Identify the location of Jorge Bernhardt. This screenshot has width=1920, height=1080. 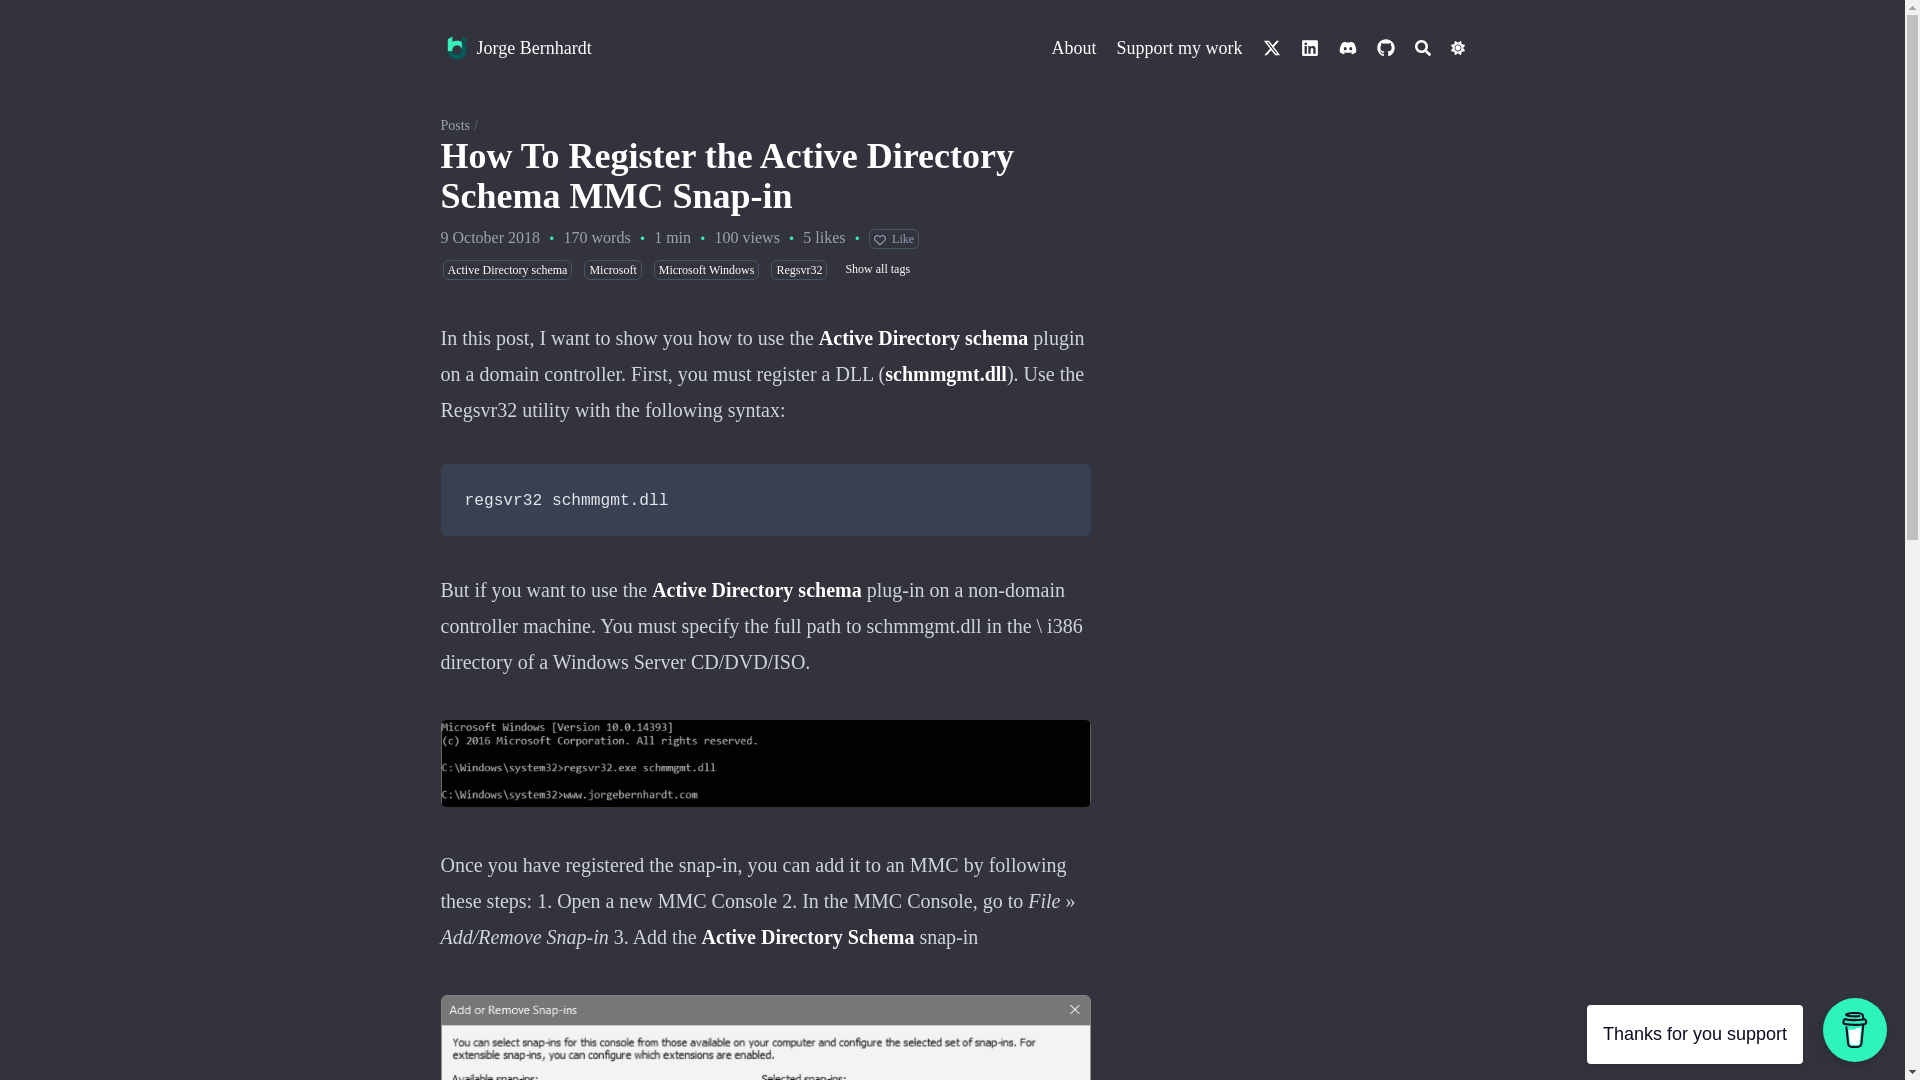
(534, 47).